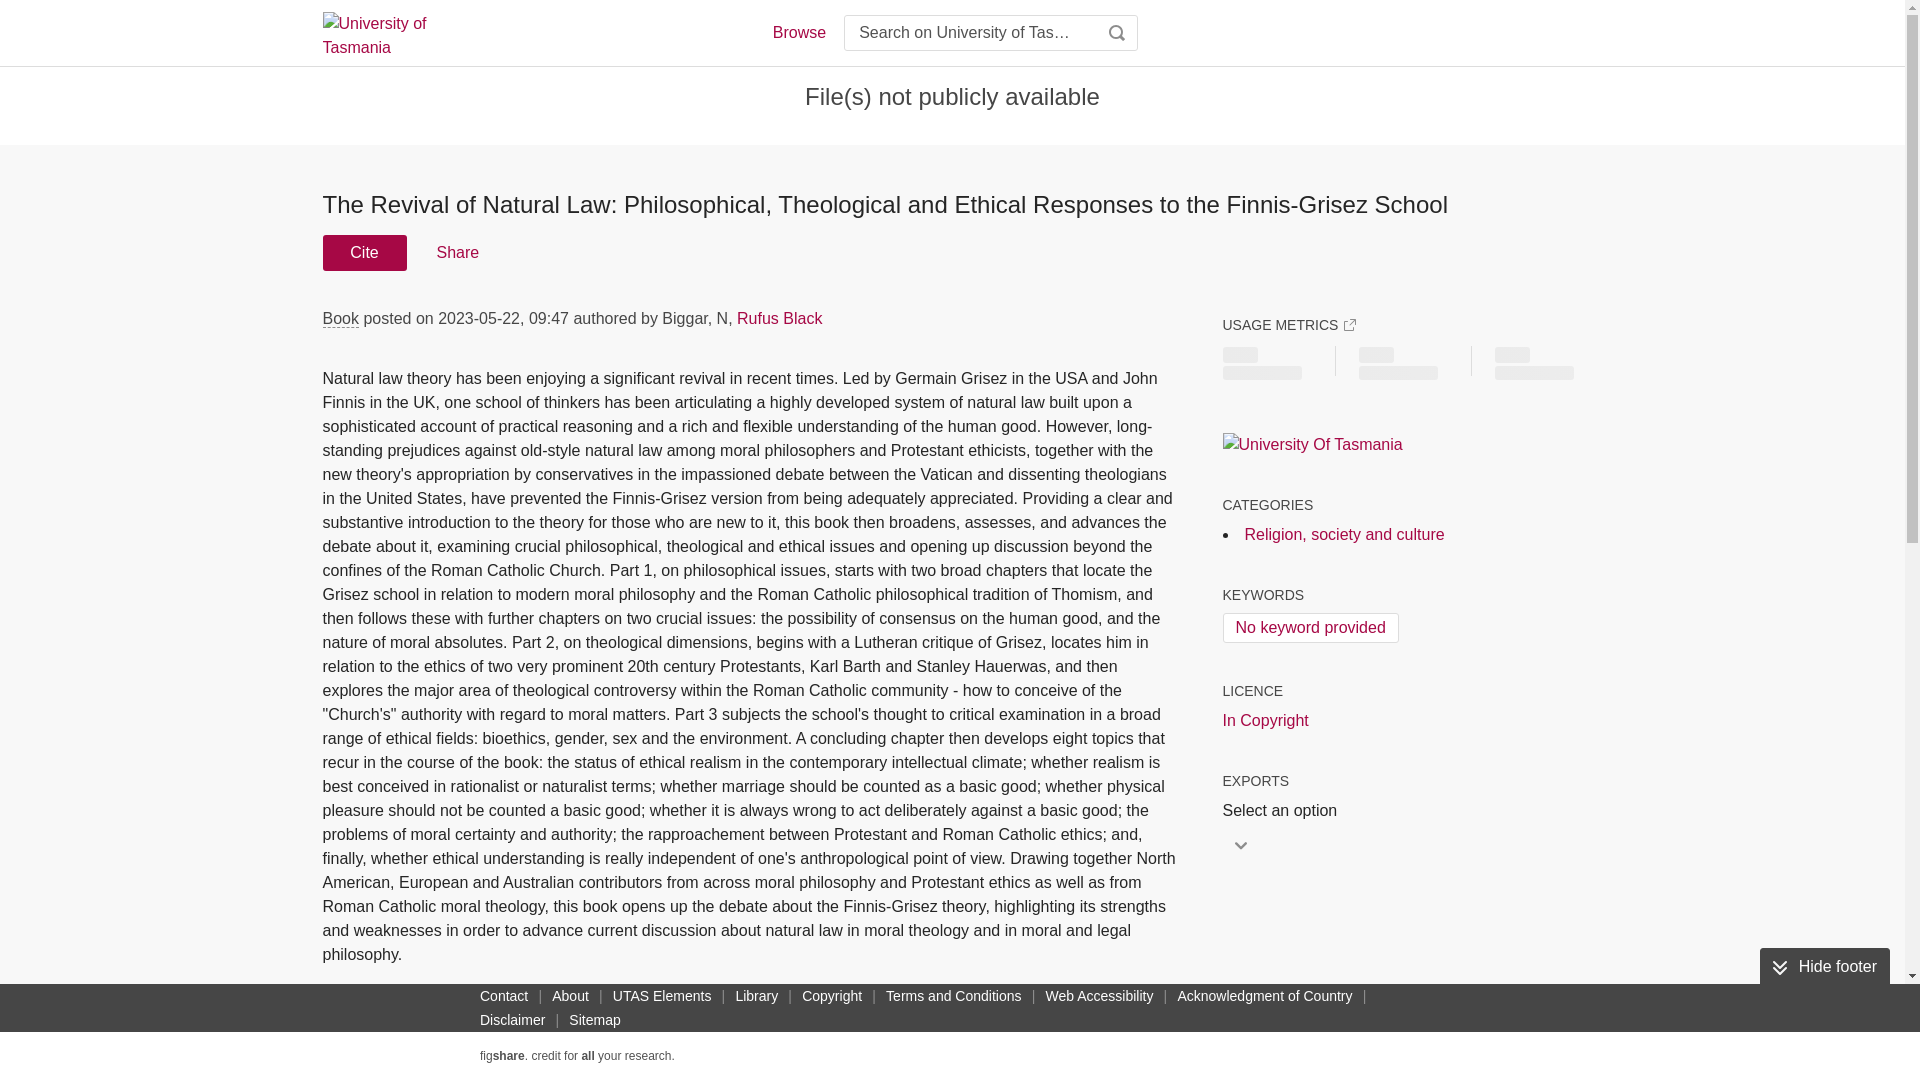 The width and height of the screenshot is (1920, 1080). What do you see at coordinates (594, 1020) in the screenshot?
I see `Sitemap` at bounding box center [594, 1020].